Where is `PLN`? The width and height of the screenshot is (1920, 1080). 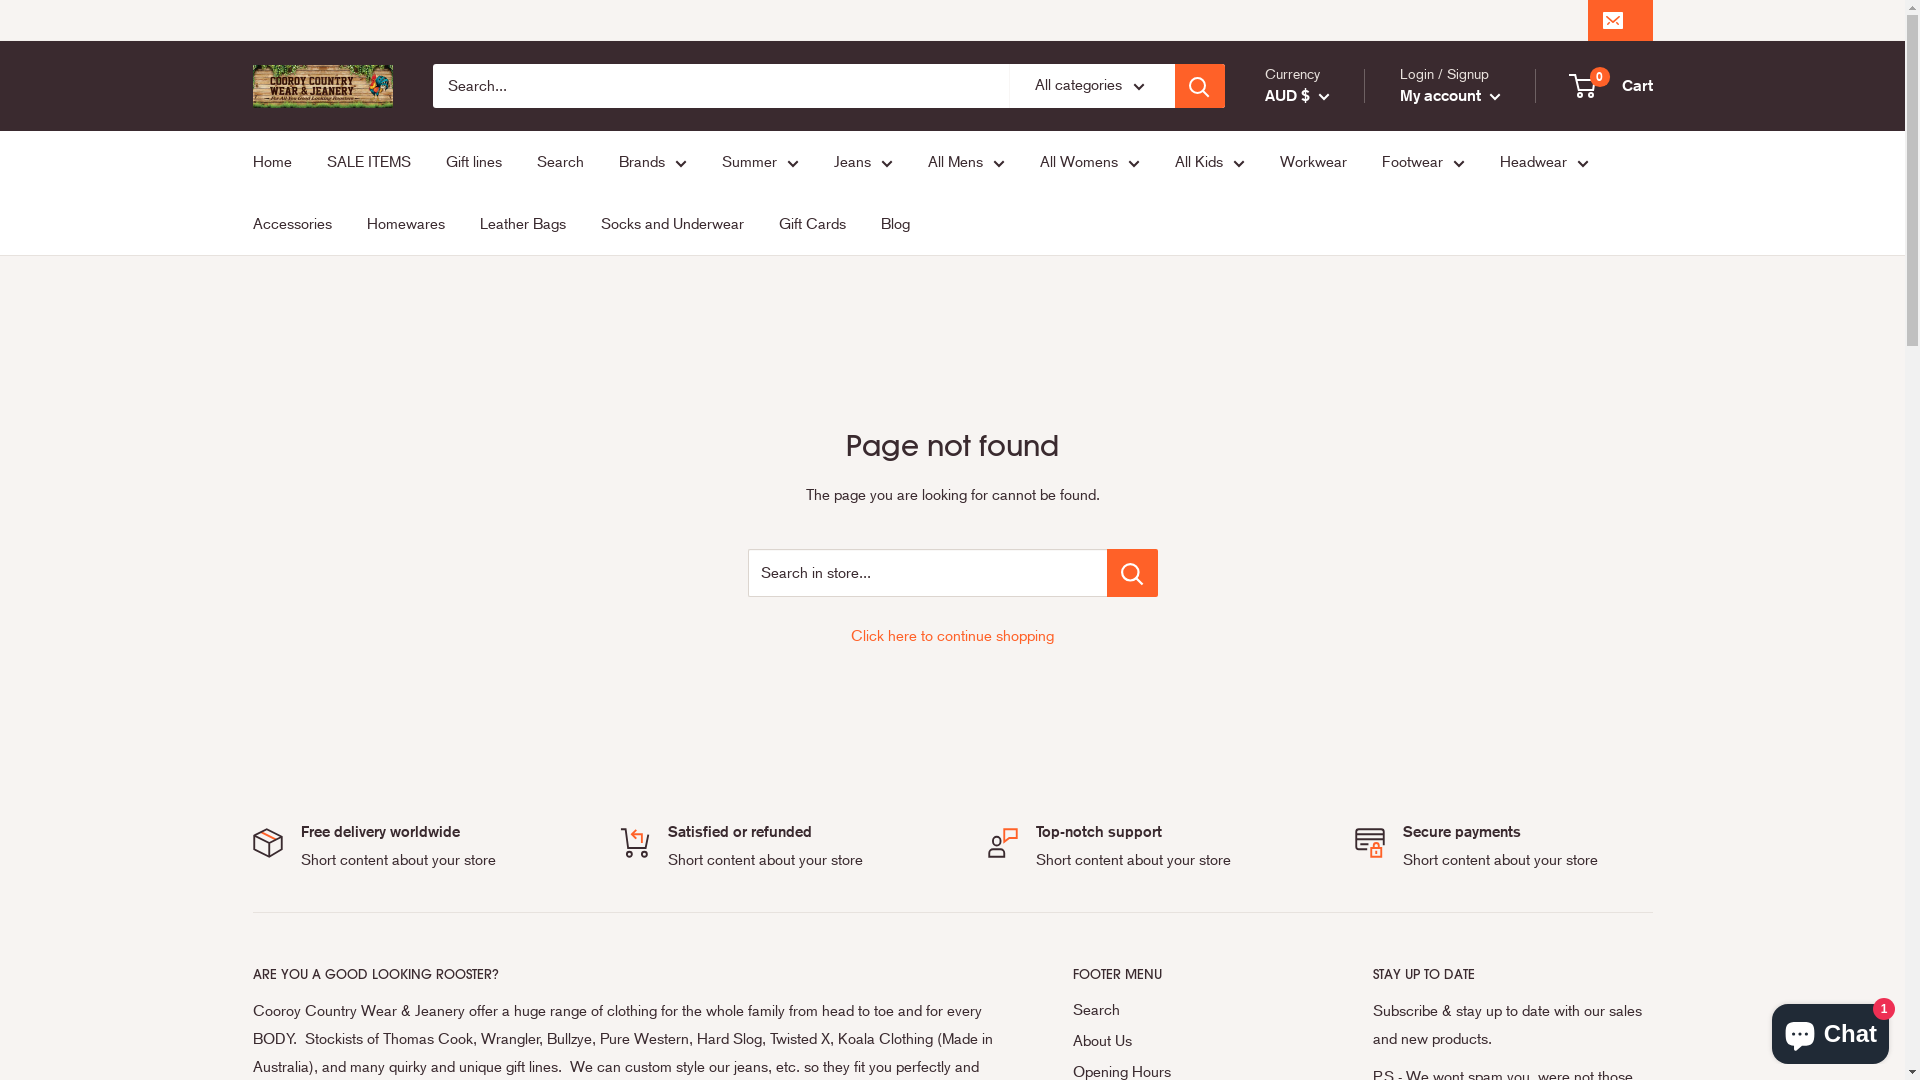
PLN is located at coordinates (304, 490).